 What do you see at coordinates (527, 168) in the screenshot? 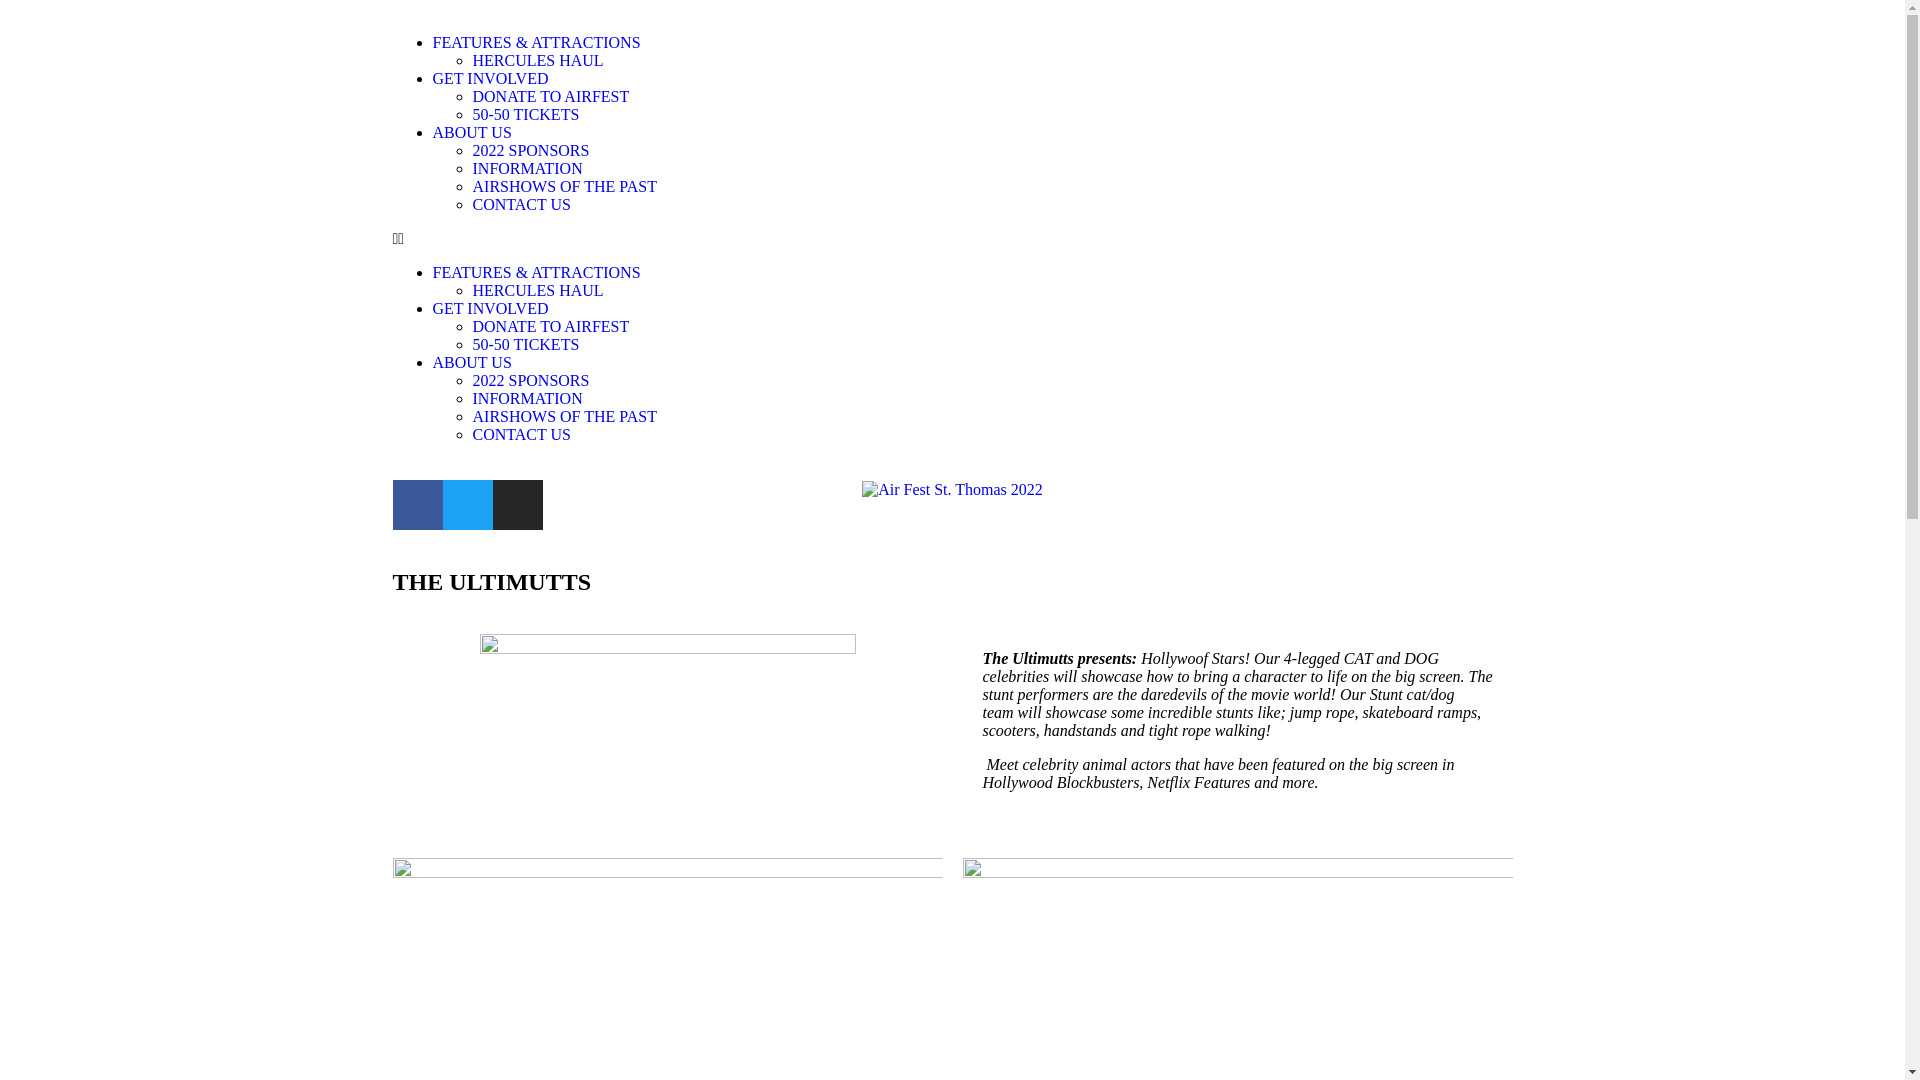
I see `INFORMATION` at bounding box center [527, 168].